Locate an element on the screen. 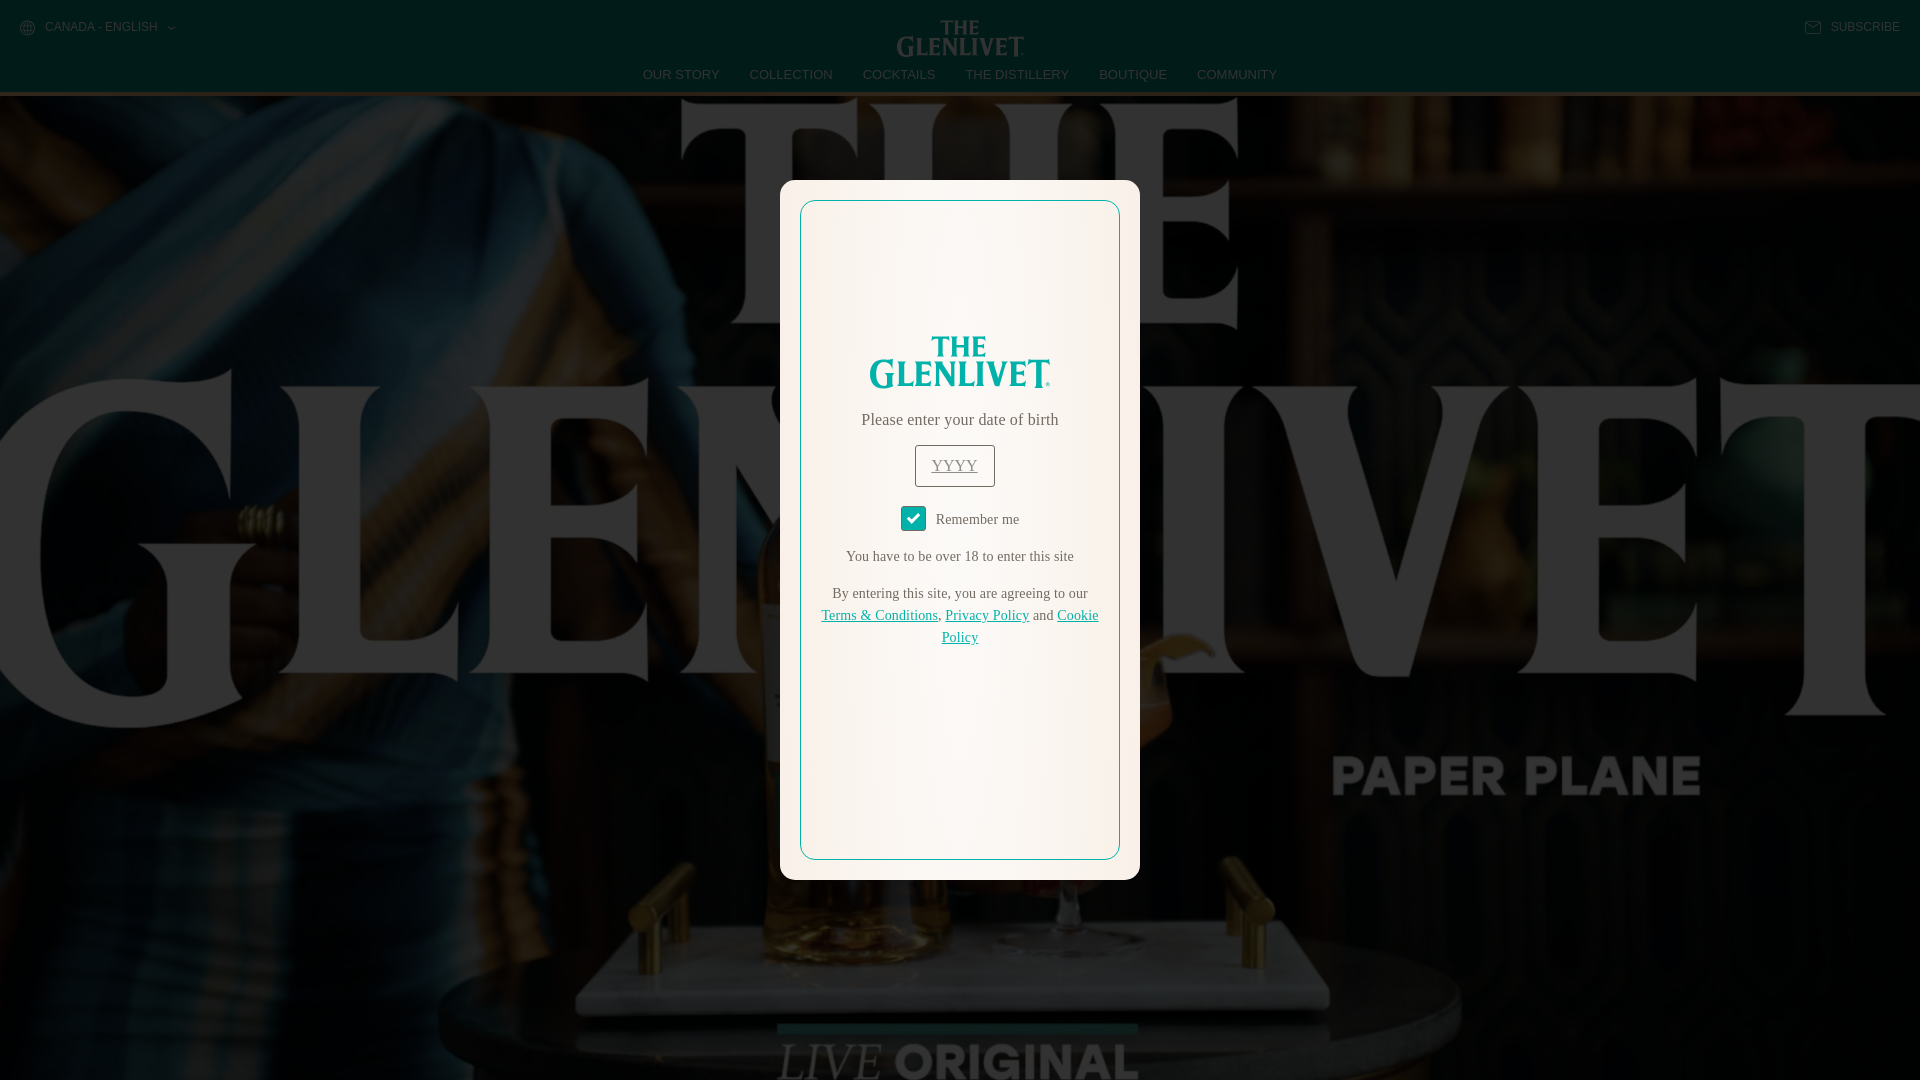  BOUTIQUE is located at coordinates (1132, 74).